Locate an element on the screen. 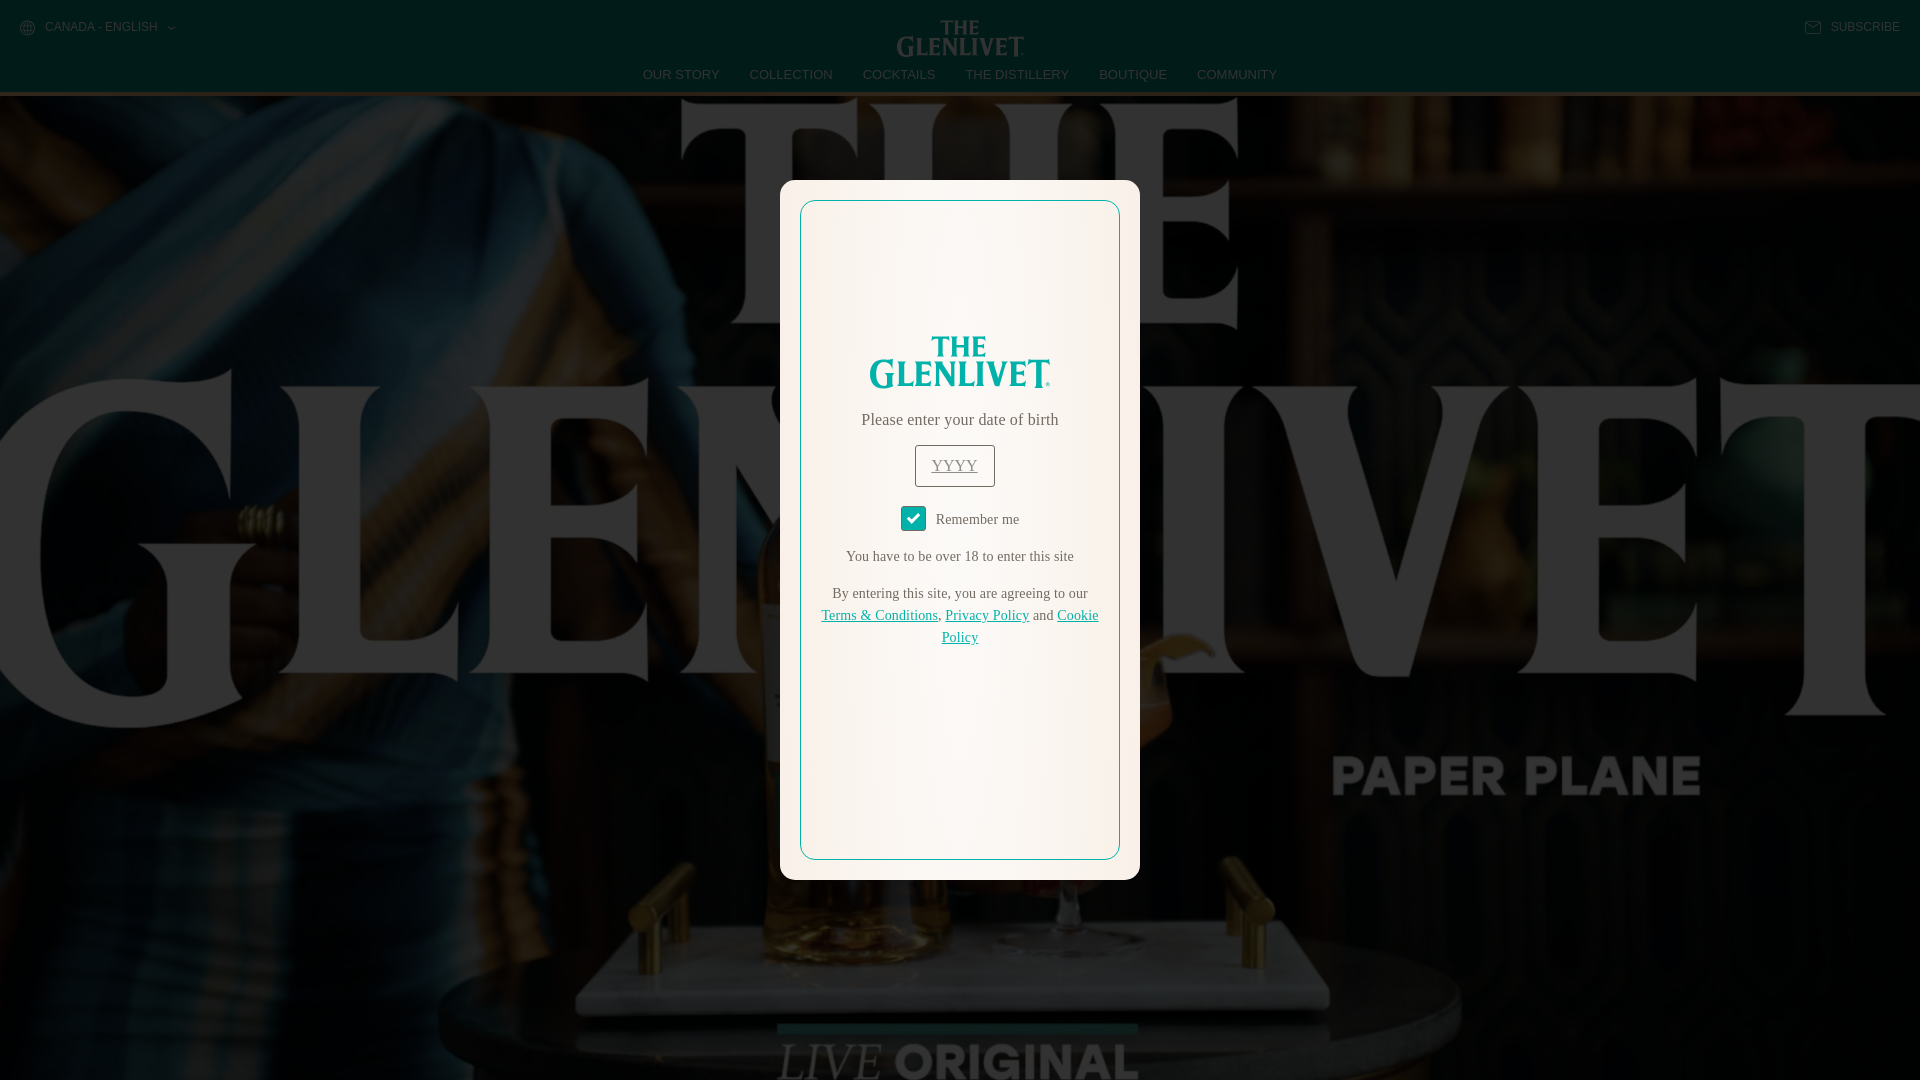  BOUTIQUE is located at coordinates (1132, 74).